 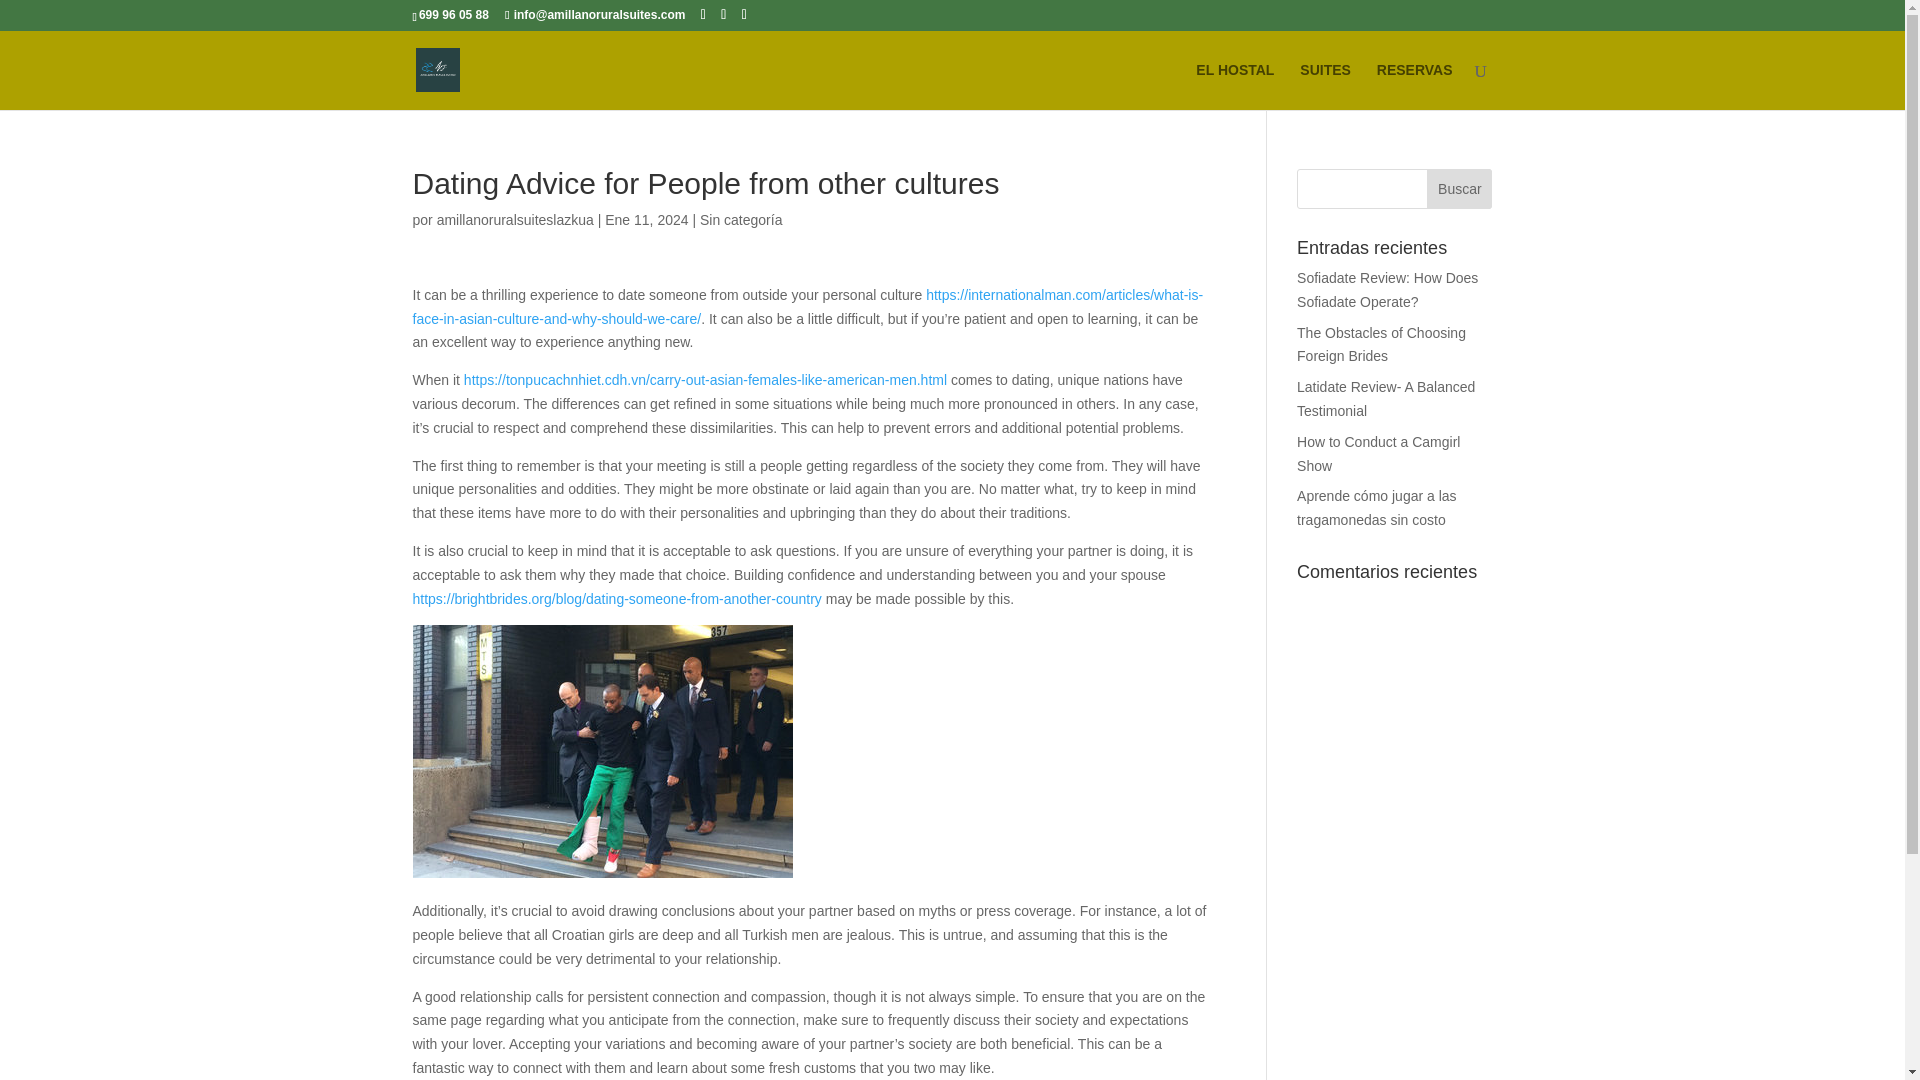 What do you see at coordinates (1388, 290) in the screenshot?
I see `Sofiadate Review: How Does Sofiadate Operate?` at bounding box center [1388, 290].